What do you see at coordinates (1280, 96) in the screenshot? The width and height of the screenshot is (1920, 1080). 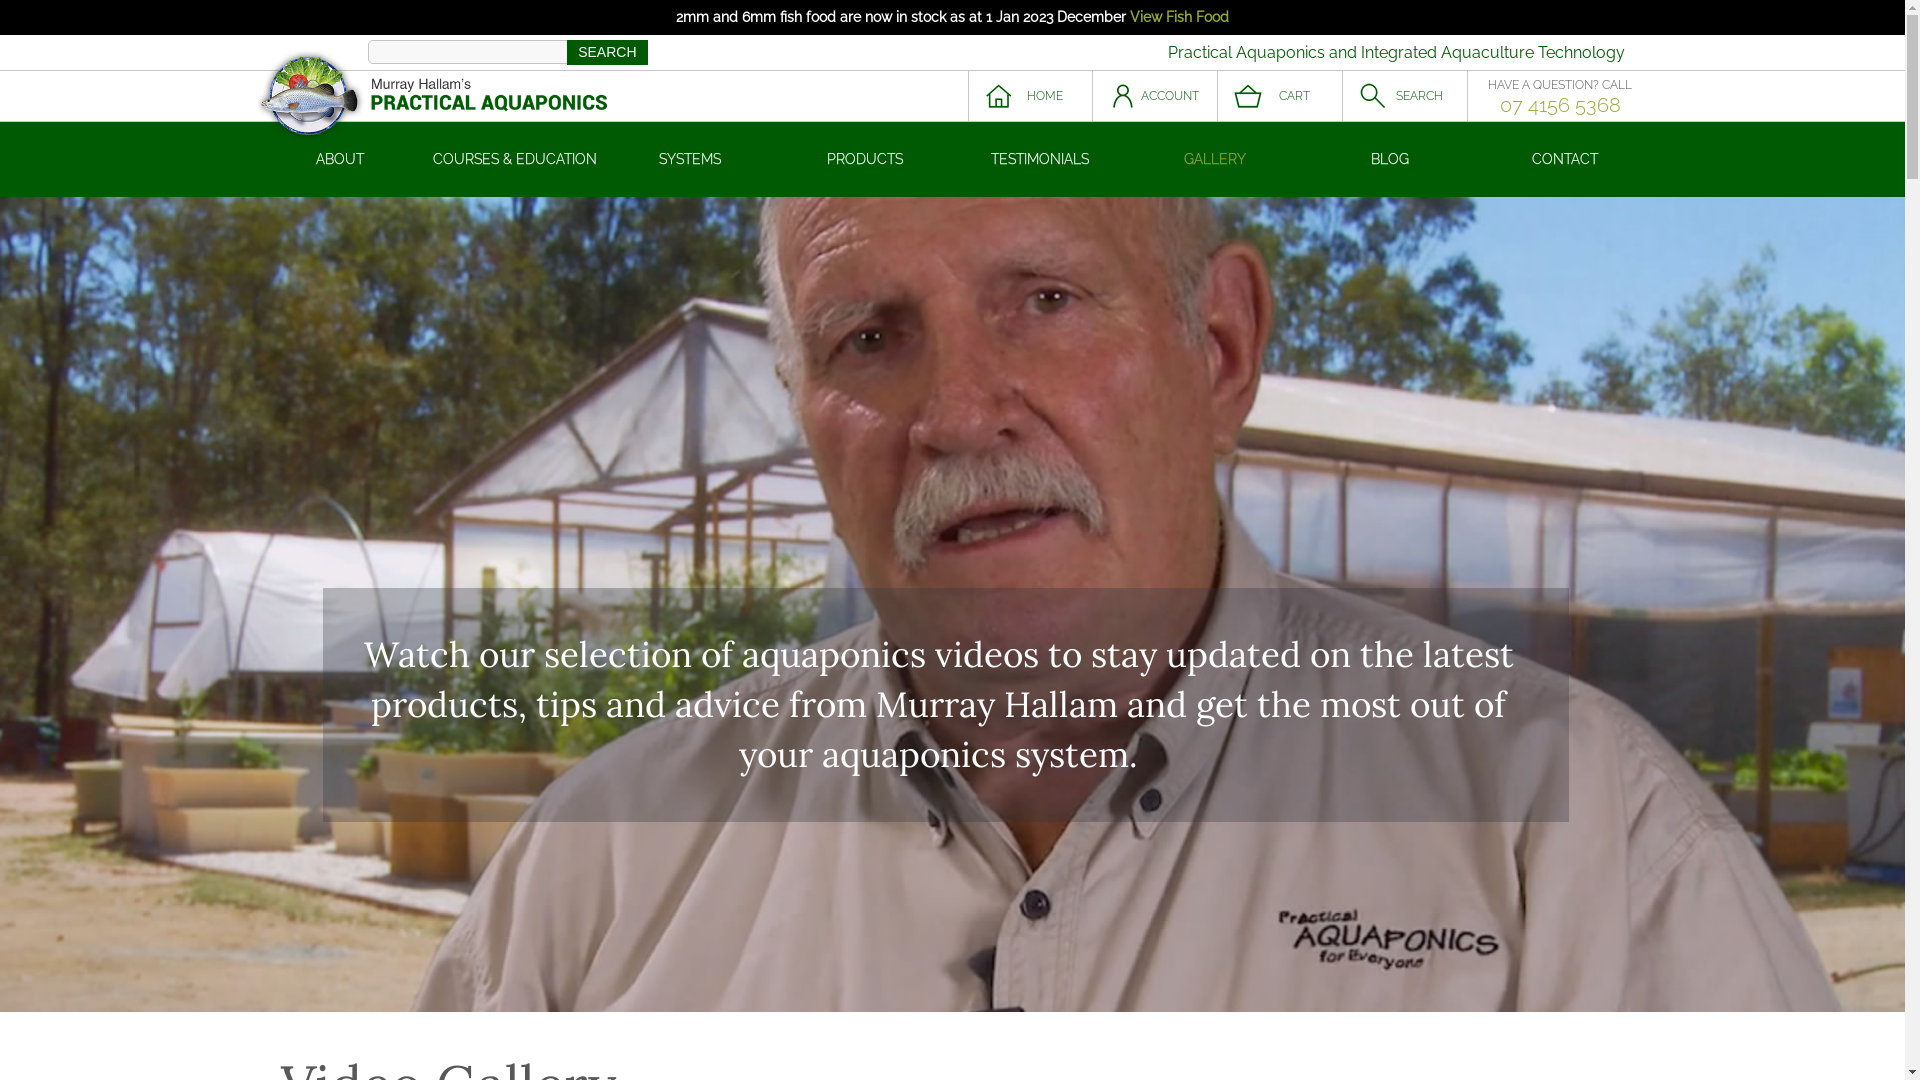 I see `CART` at bounding box center [1280, 96].